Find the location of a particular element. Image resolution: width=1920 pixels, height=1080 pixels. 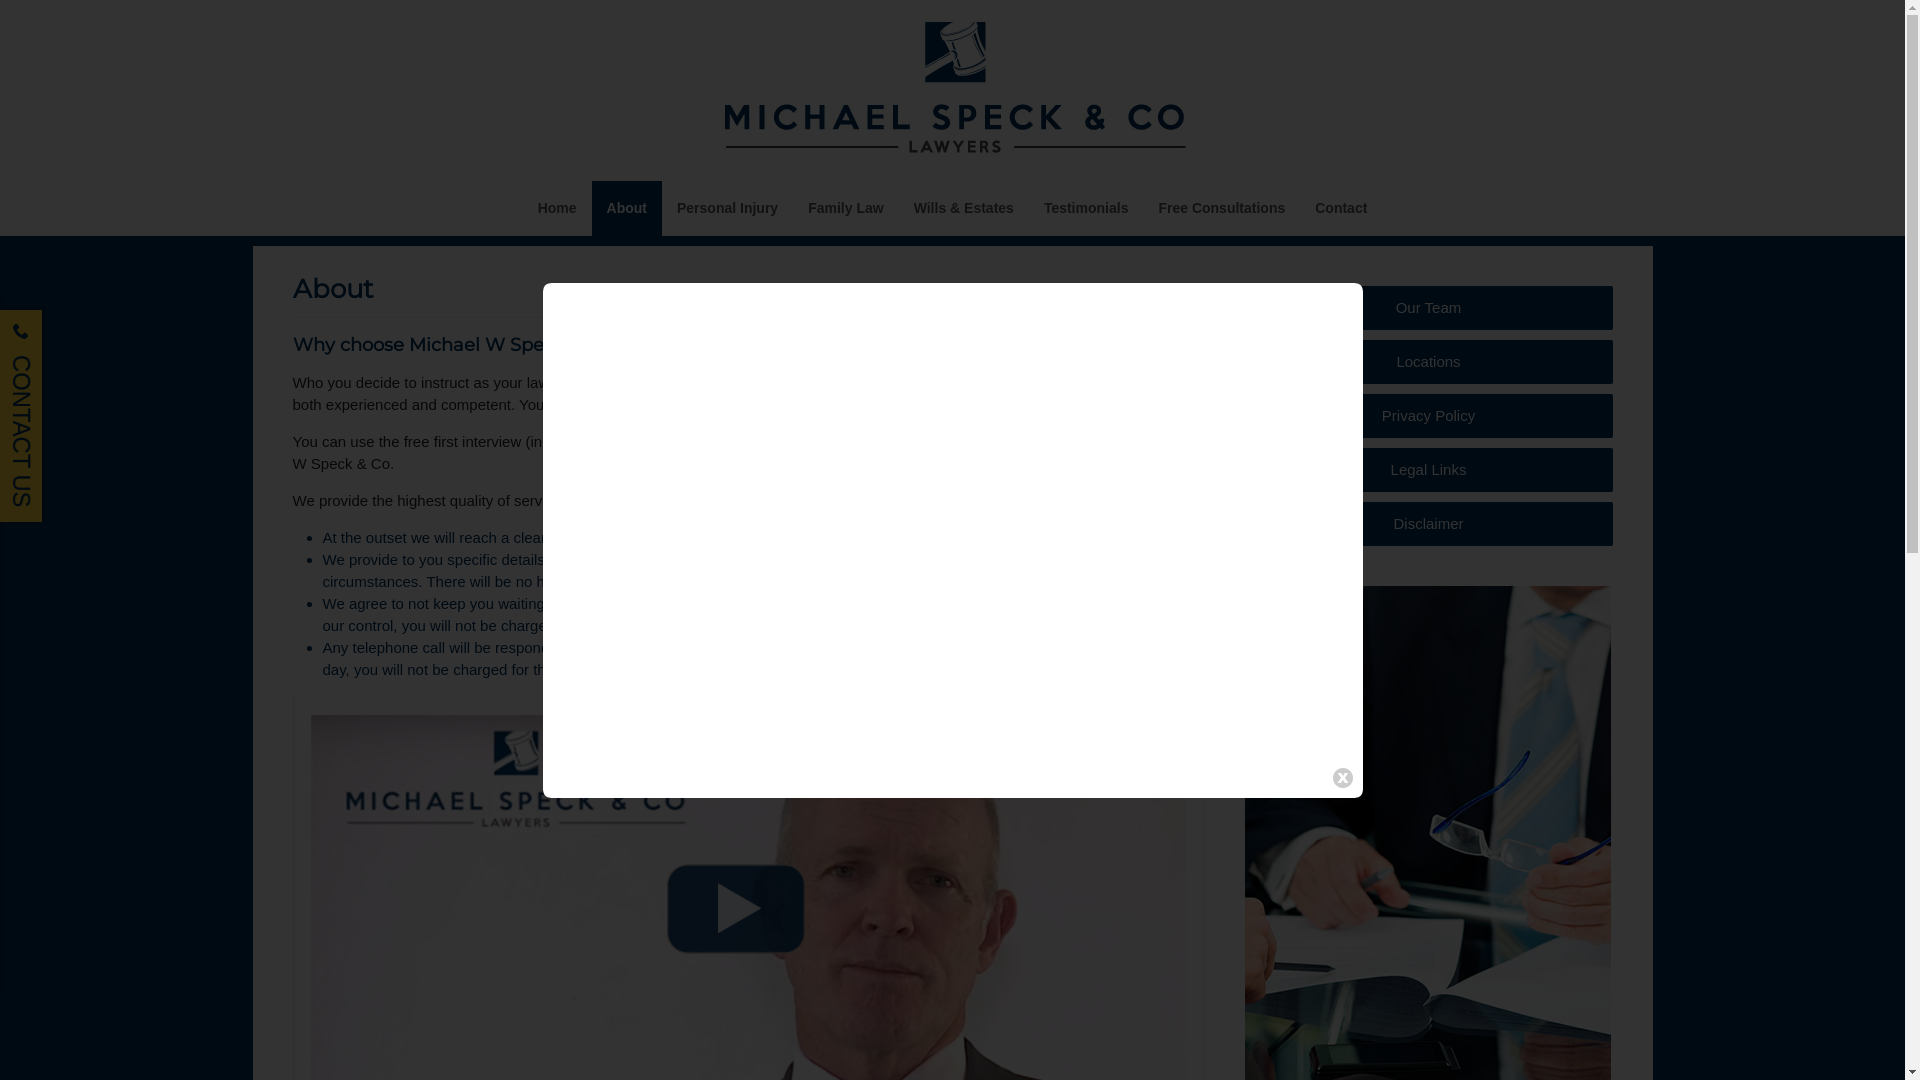

Privacy Policy is located at coordinates (1428, 416).